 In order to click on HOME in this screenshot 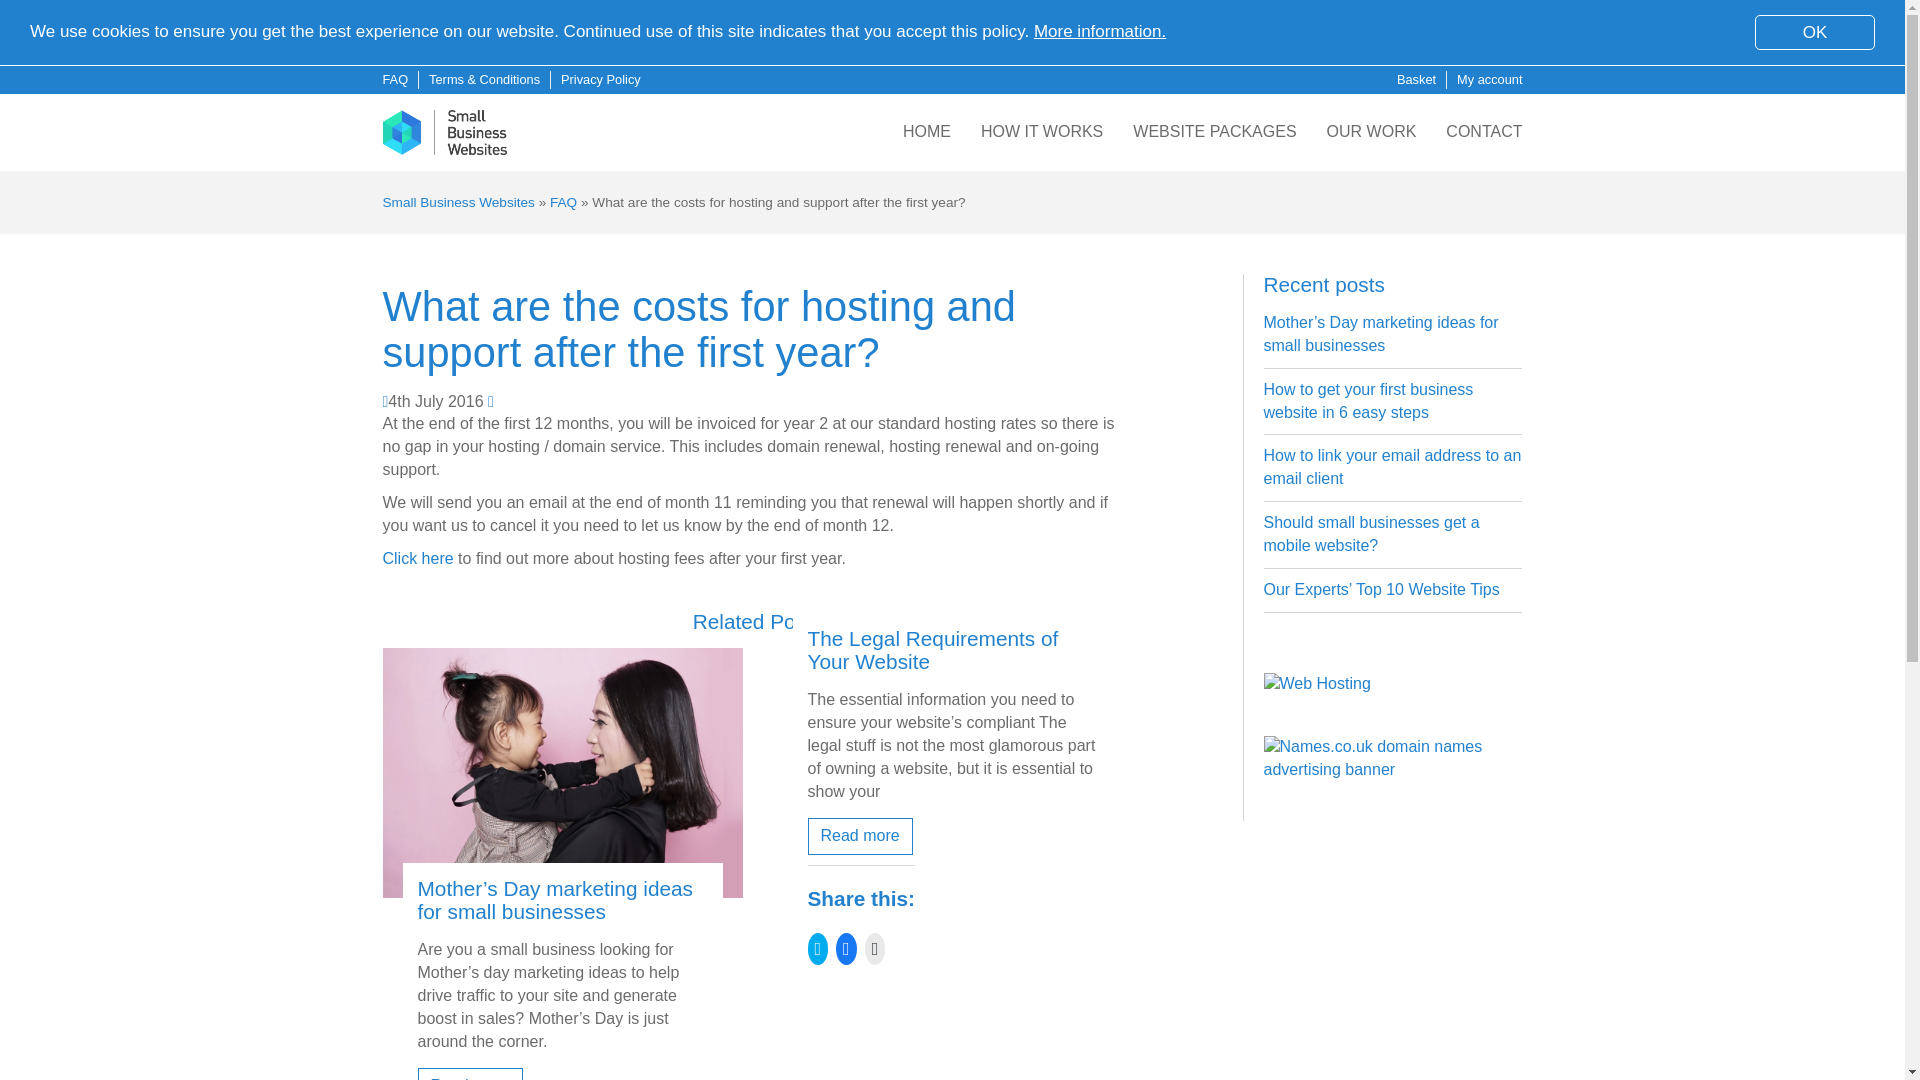, I will do `click(926, 130)`.